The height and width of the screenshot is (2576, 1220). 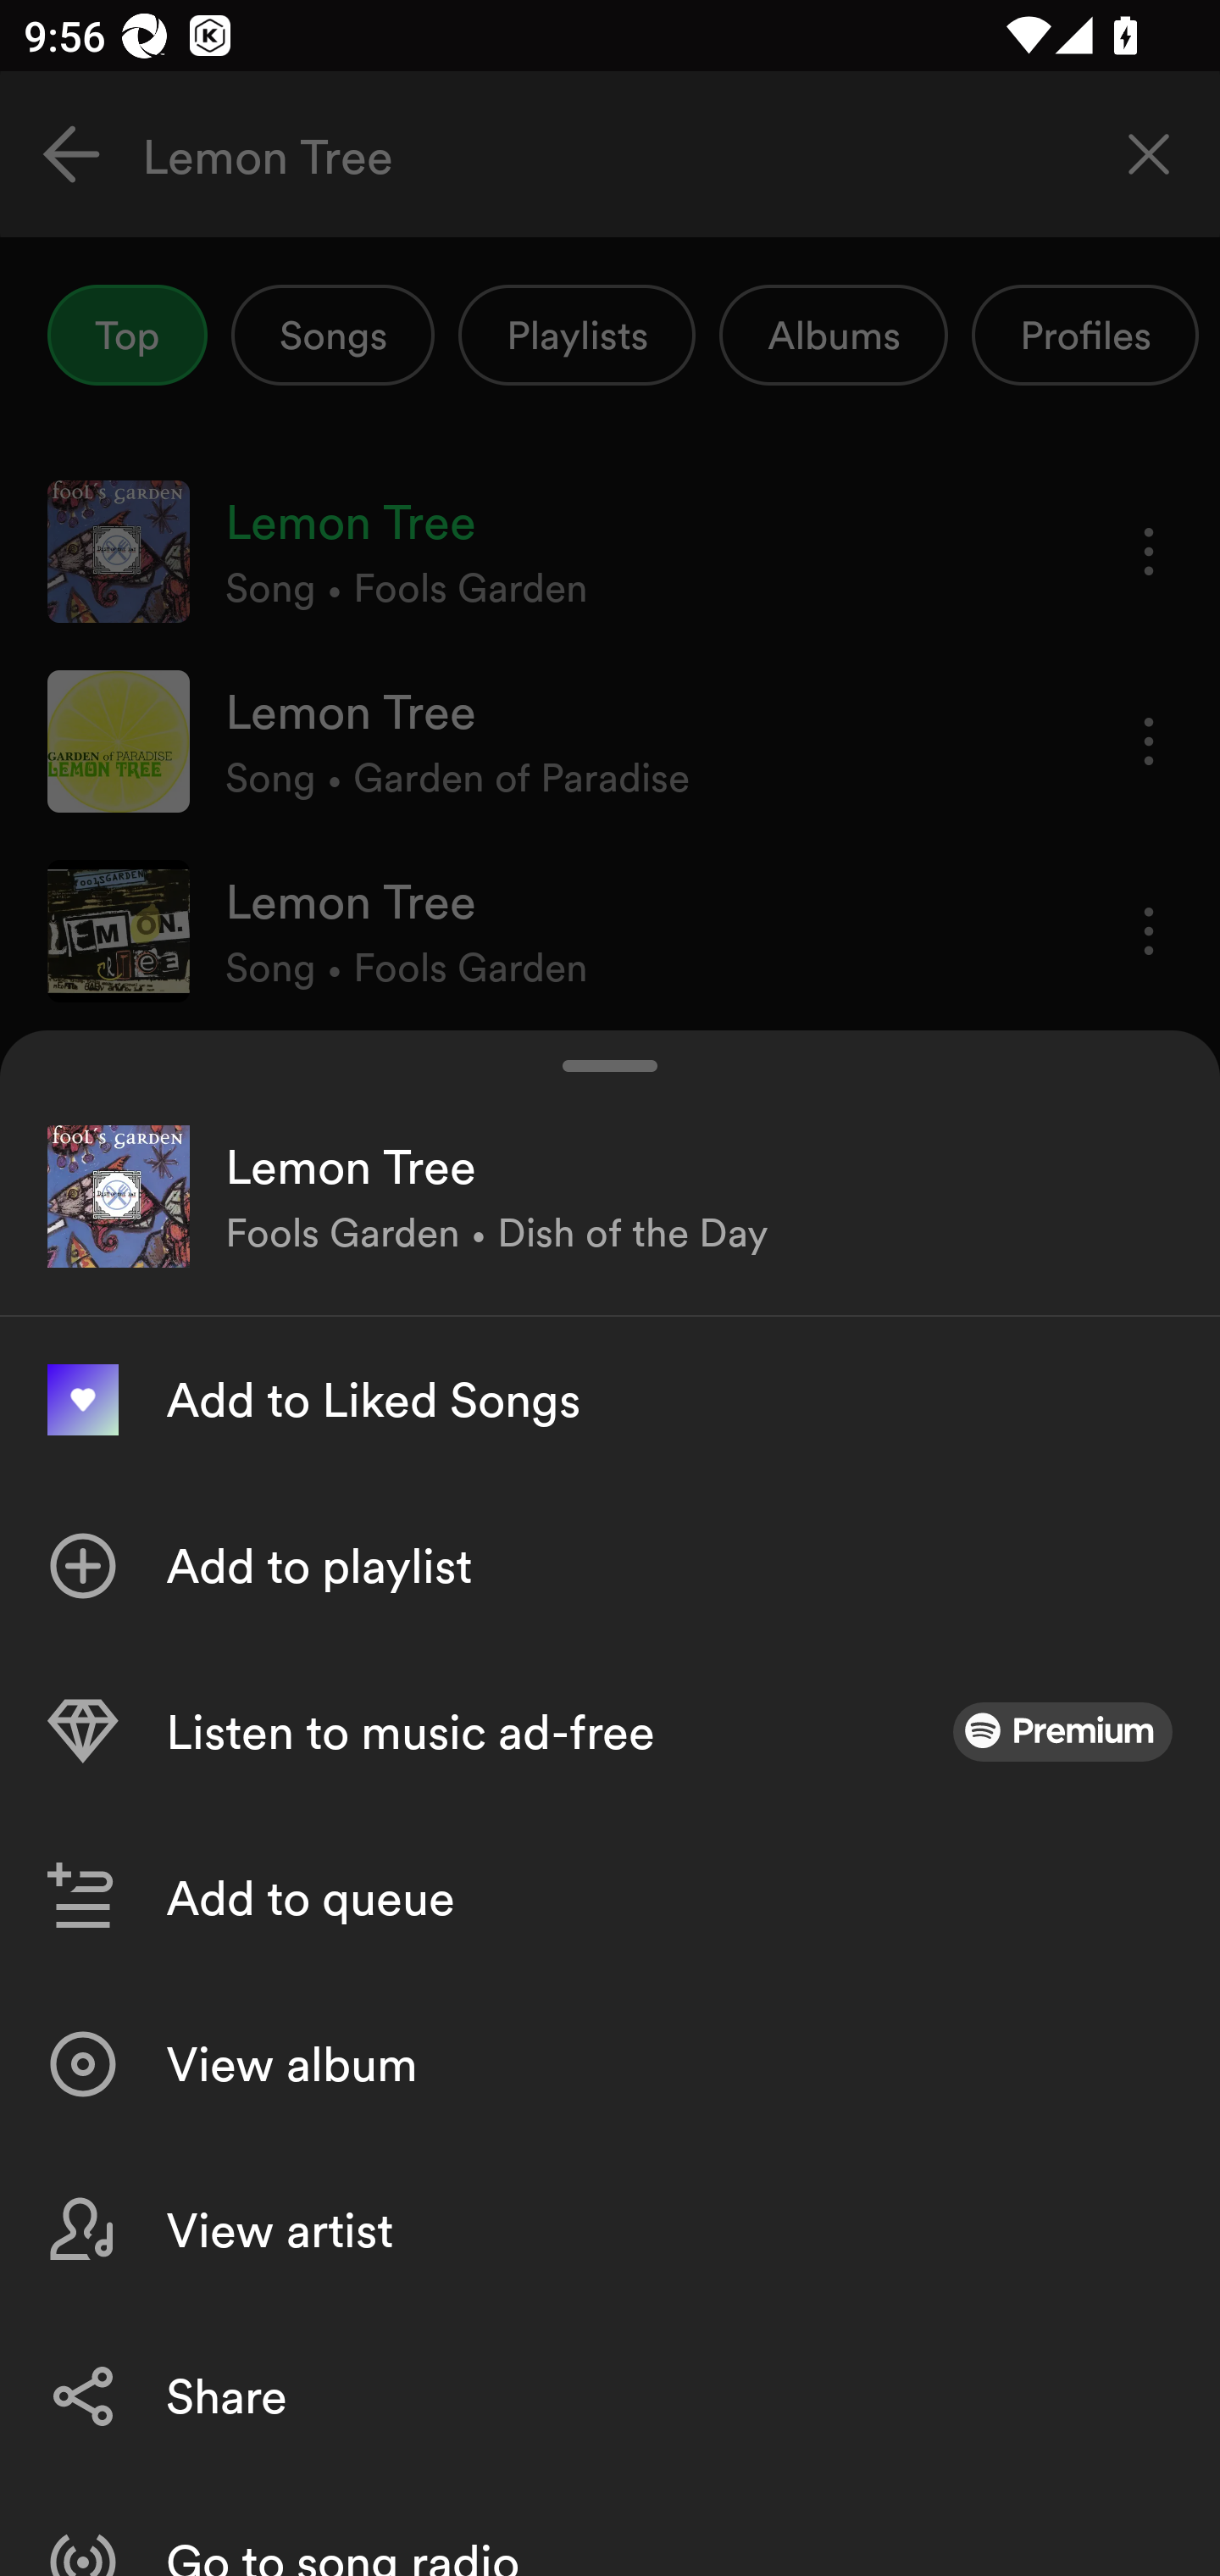 I want to click on Listen to music ad-free, so click(x=610, y=1732).